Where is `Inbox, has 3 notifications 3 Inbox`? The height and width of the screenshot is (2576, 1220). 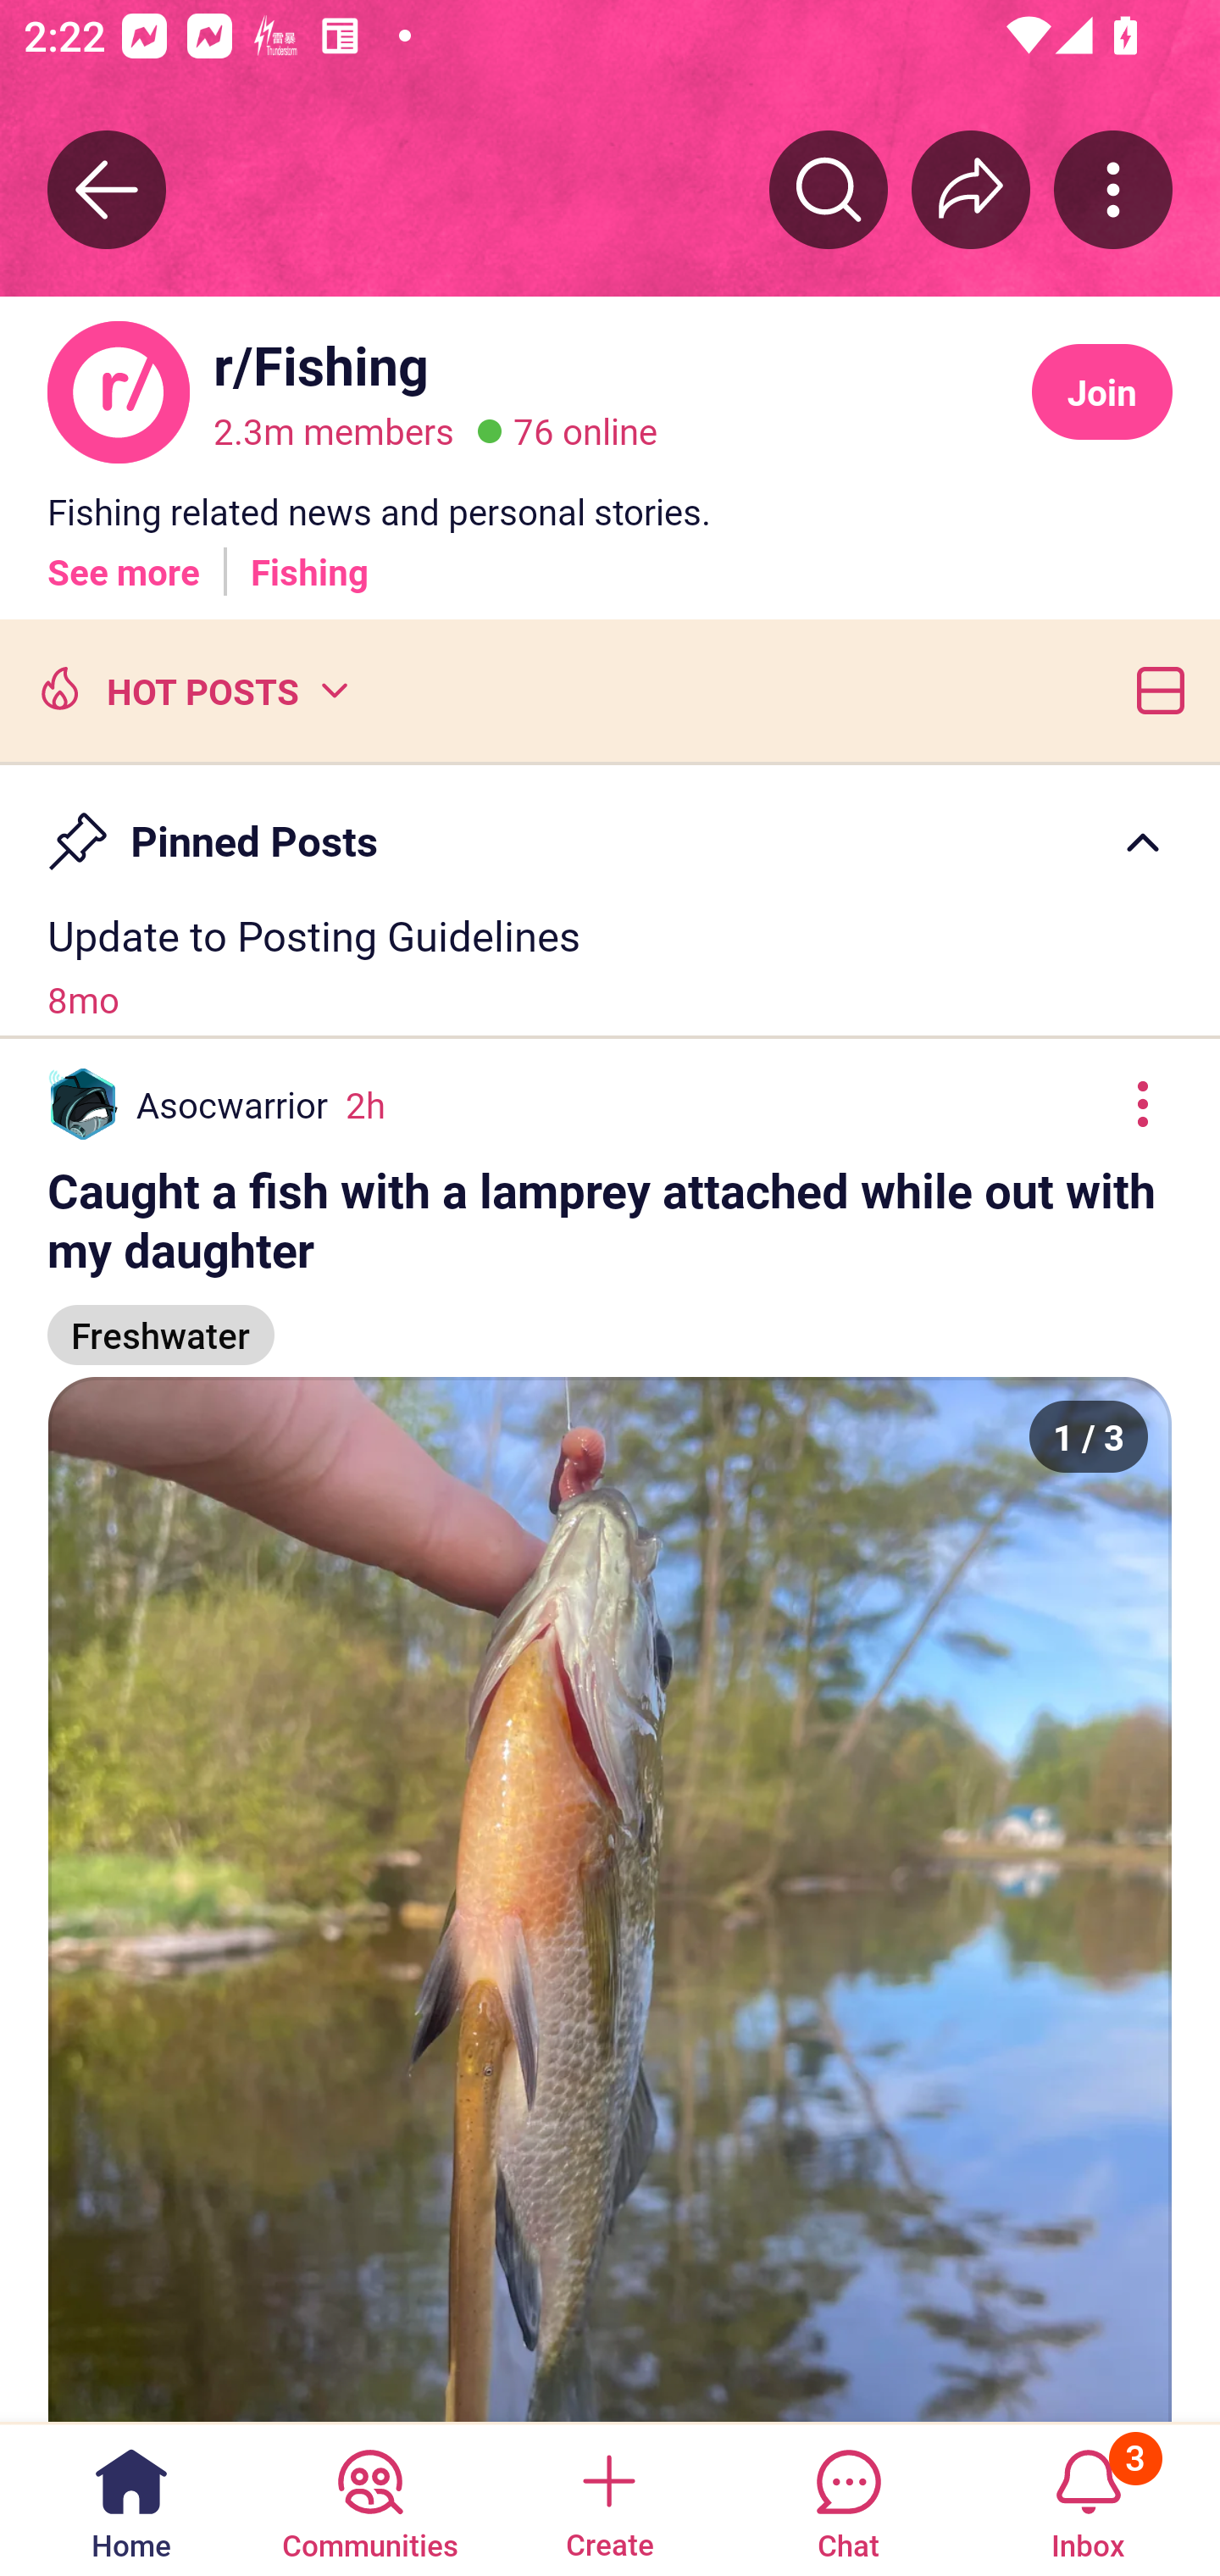
Inbox, has 3 notifications 3 Inbox is located at coordinates (1088, 2498).